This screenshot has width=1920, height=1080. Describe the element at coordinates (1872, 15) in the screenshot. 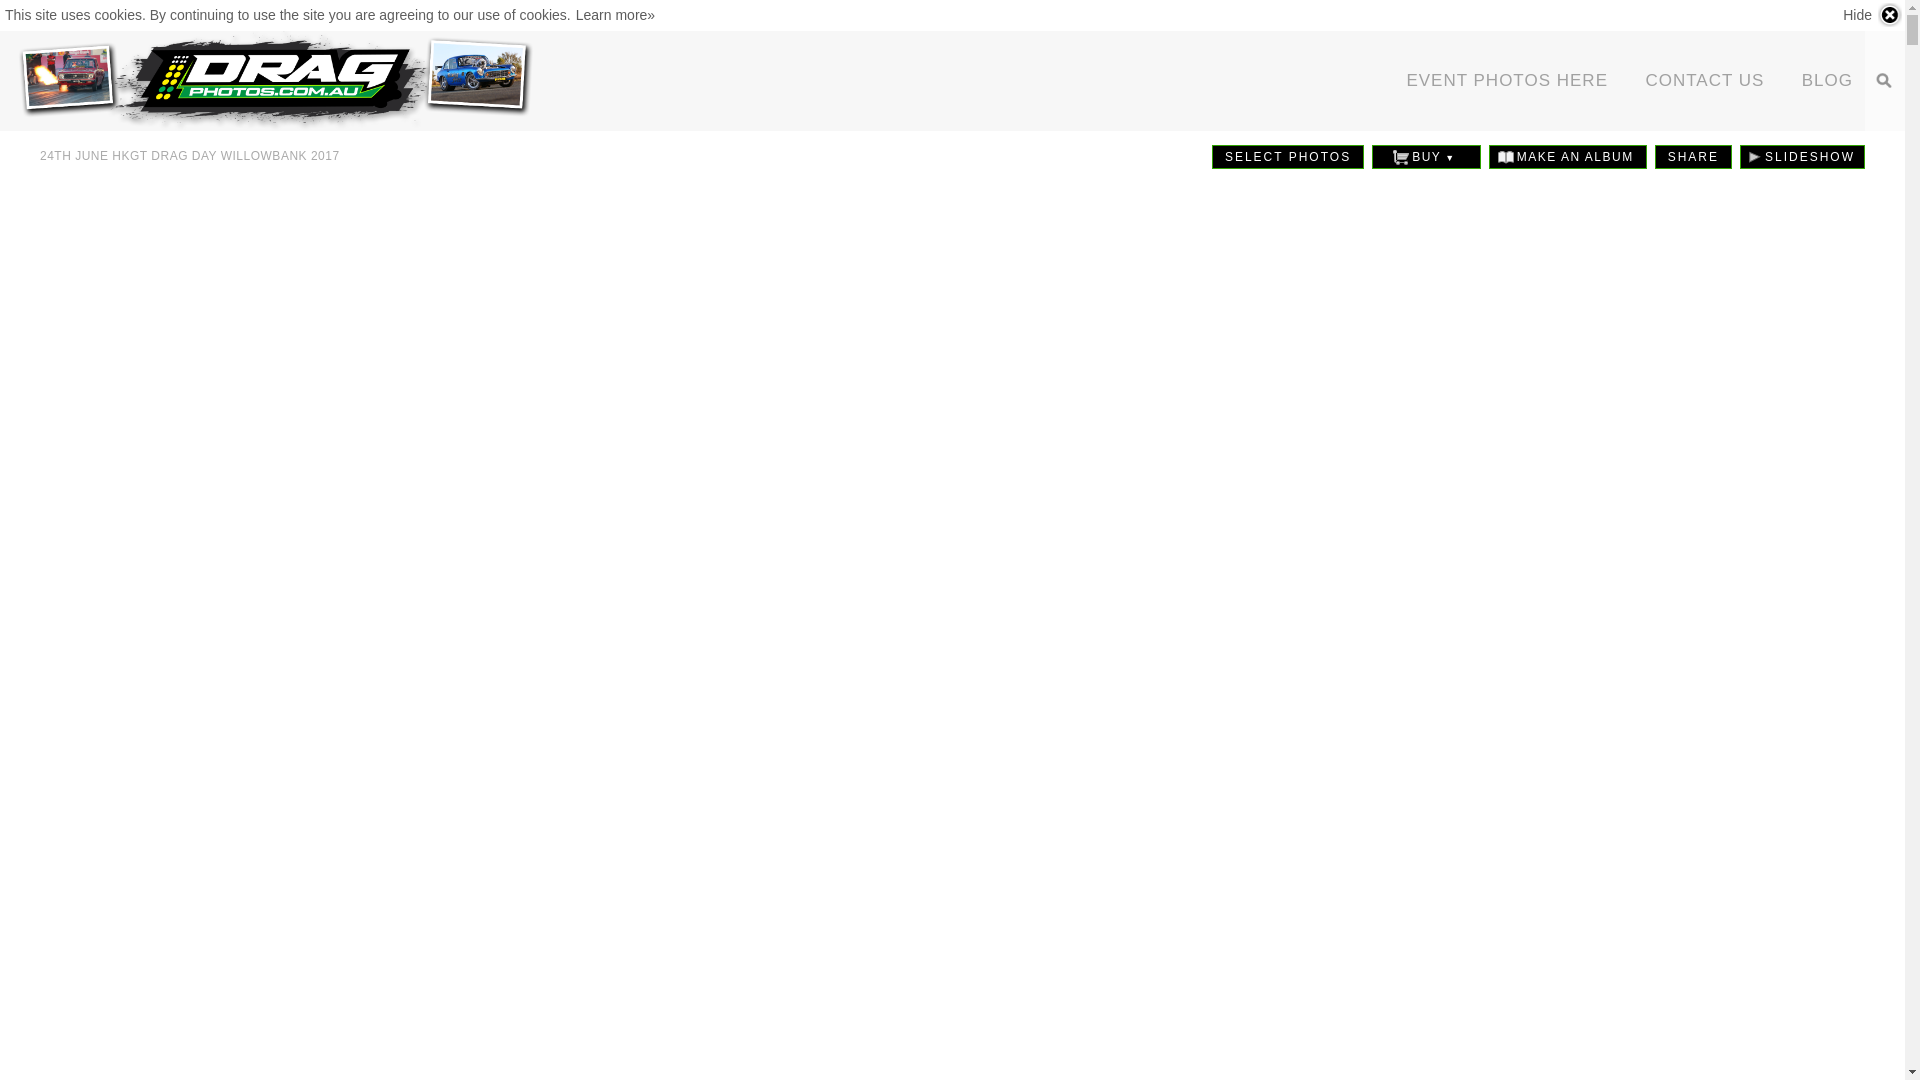

I see `Hide` at that location.